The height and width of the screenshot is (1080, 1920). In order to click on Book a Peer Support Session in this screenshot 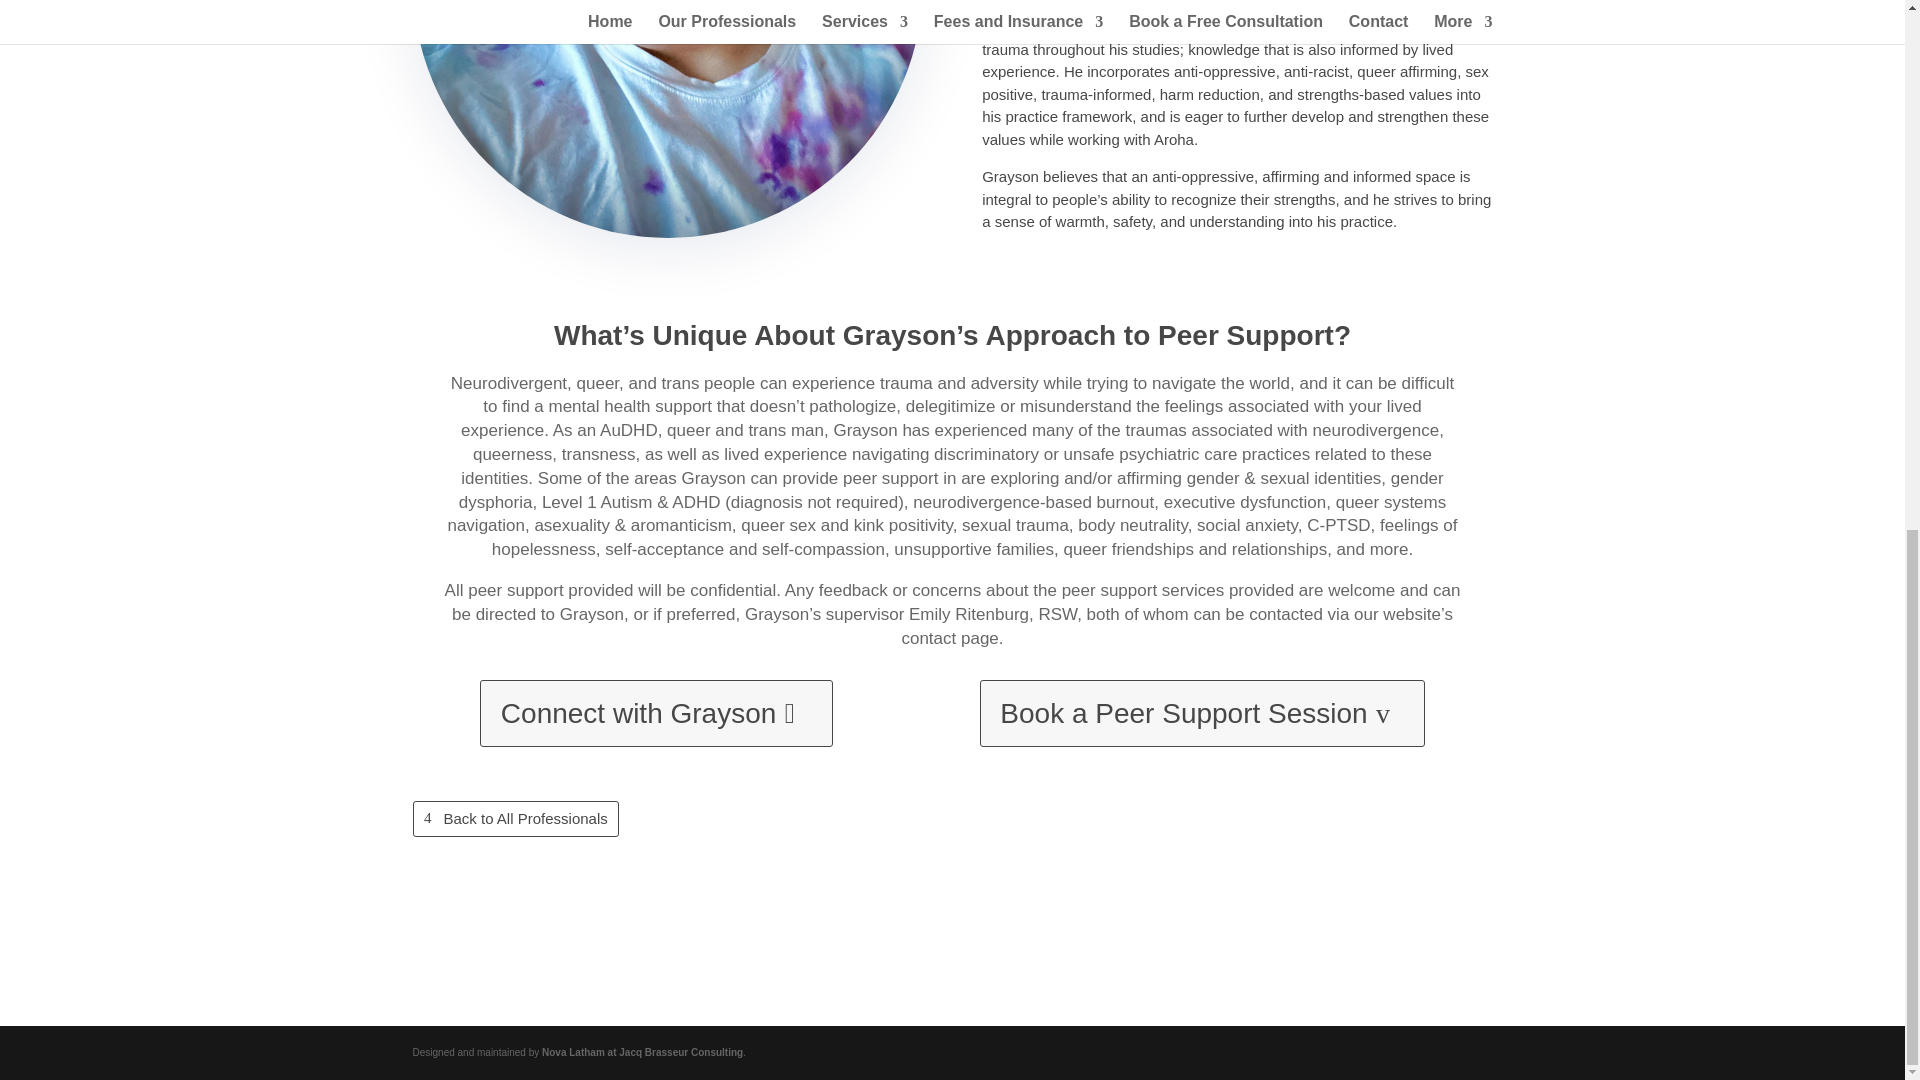, I will do `click(1202, 713)`.